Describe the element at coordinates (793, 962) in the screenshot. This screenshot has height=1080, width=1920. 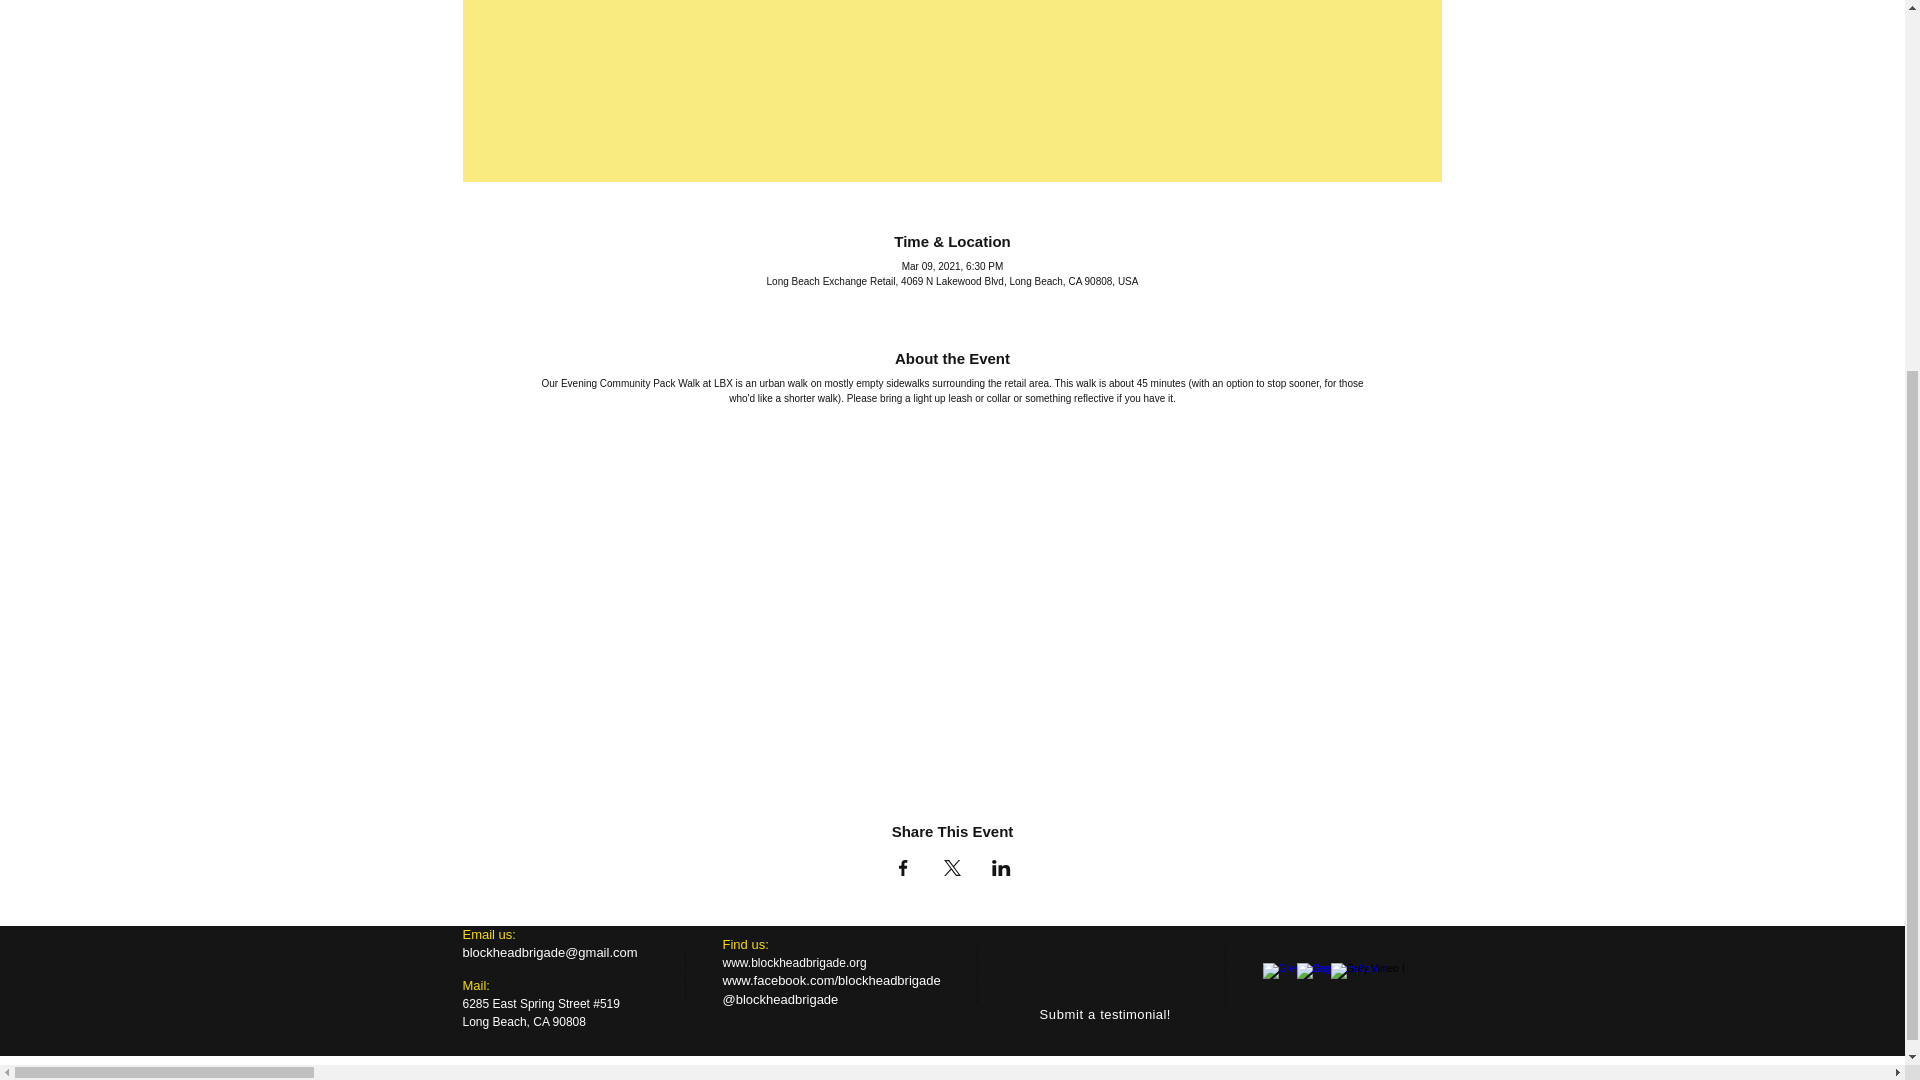
I see `www.blockheadbrigade.org` at that location.